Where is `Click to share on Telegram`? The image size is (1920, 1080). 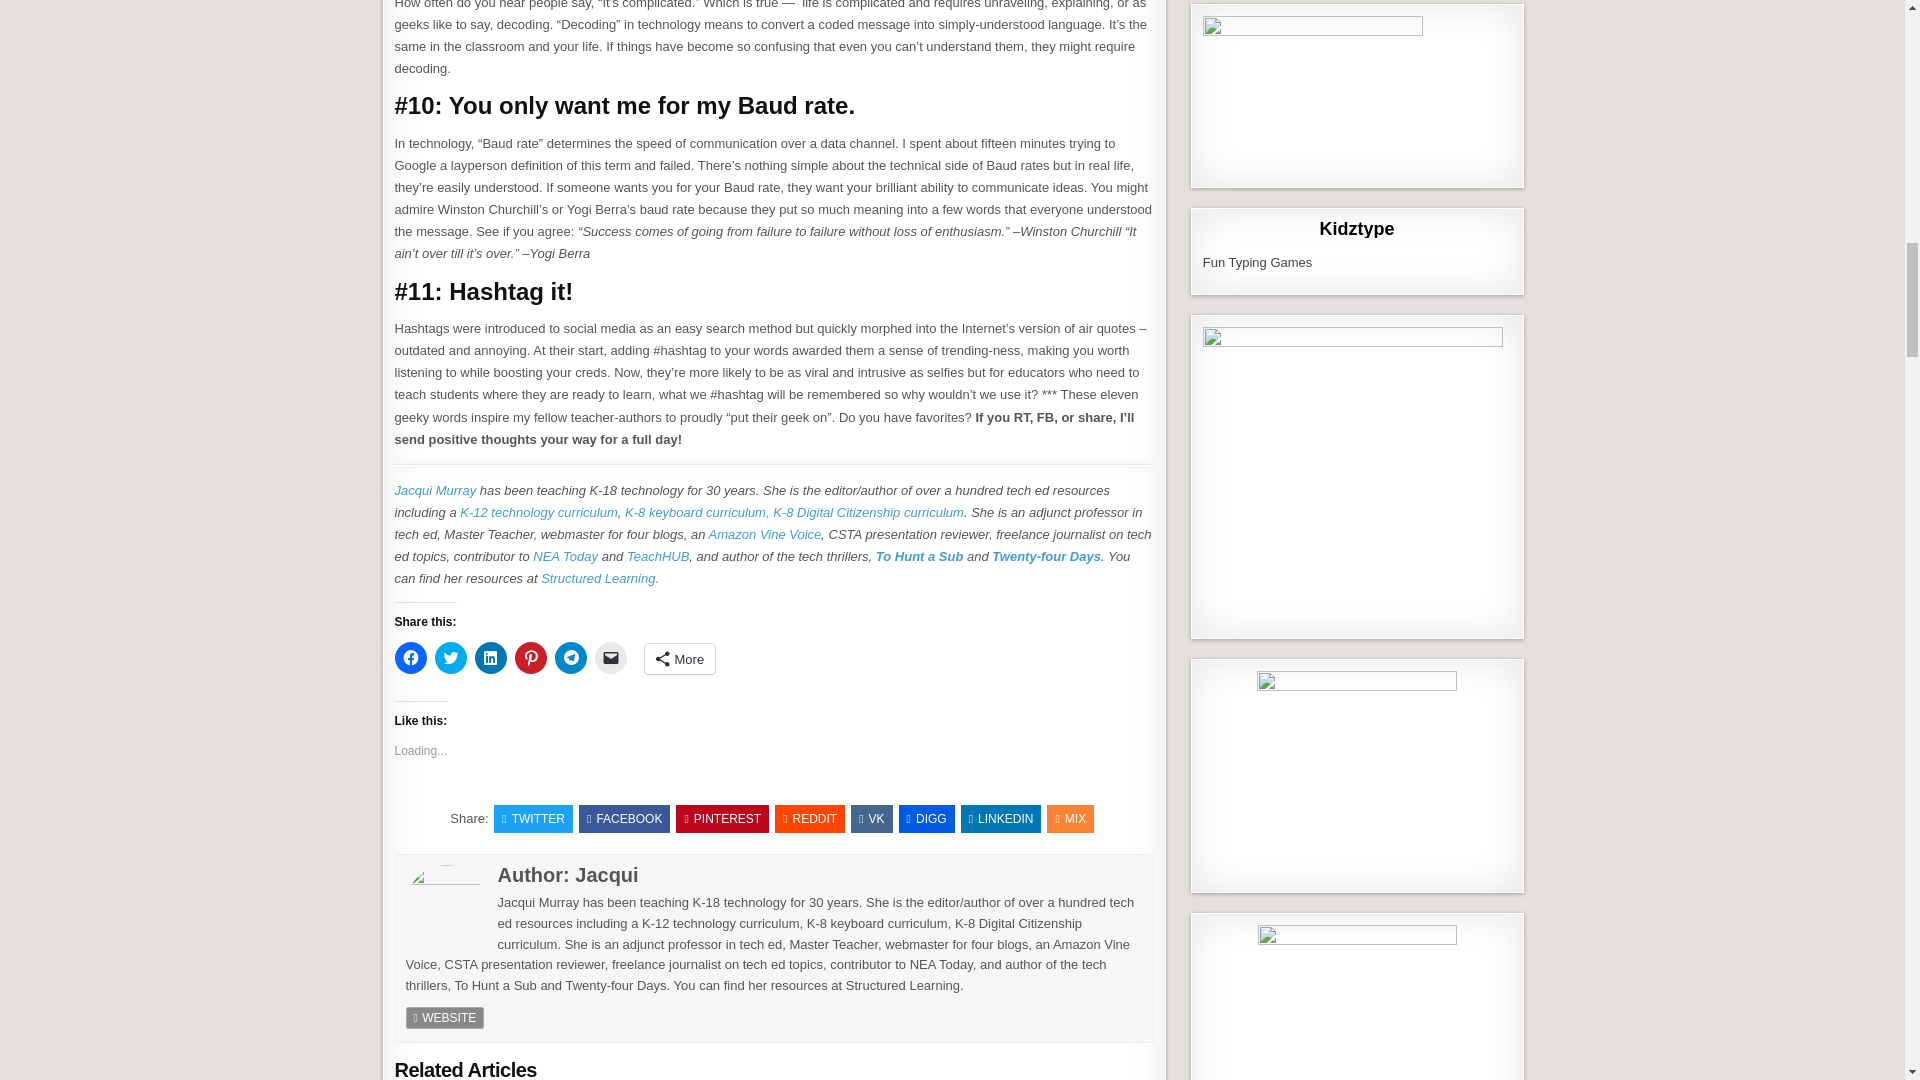 Click to share on Telegram is located at coordinates (570, 657).